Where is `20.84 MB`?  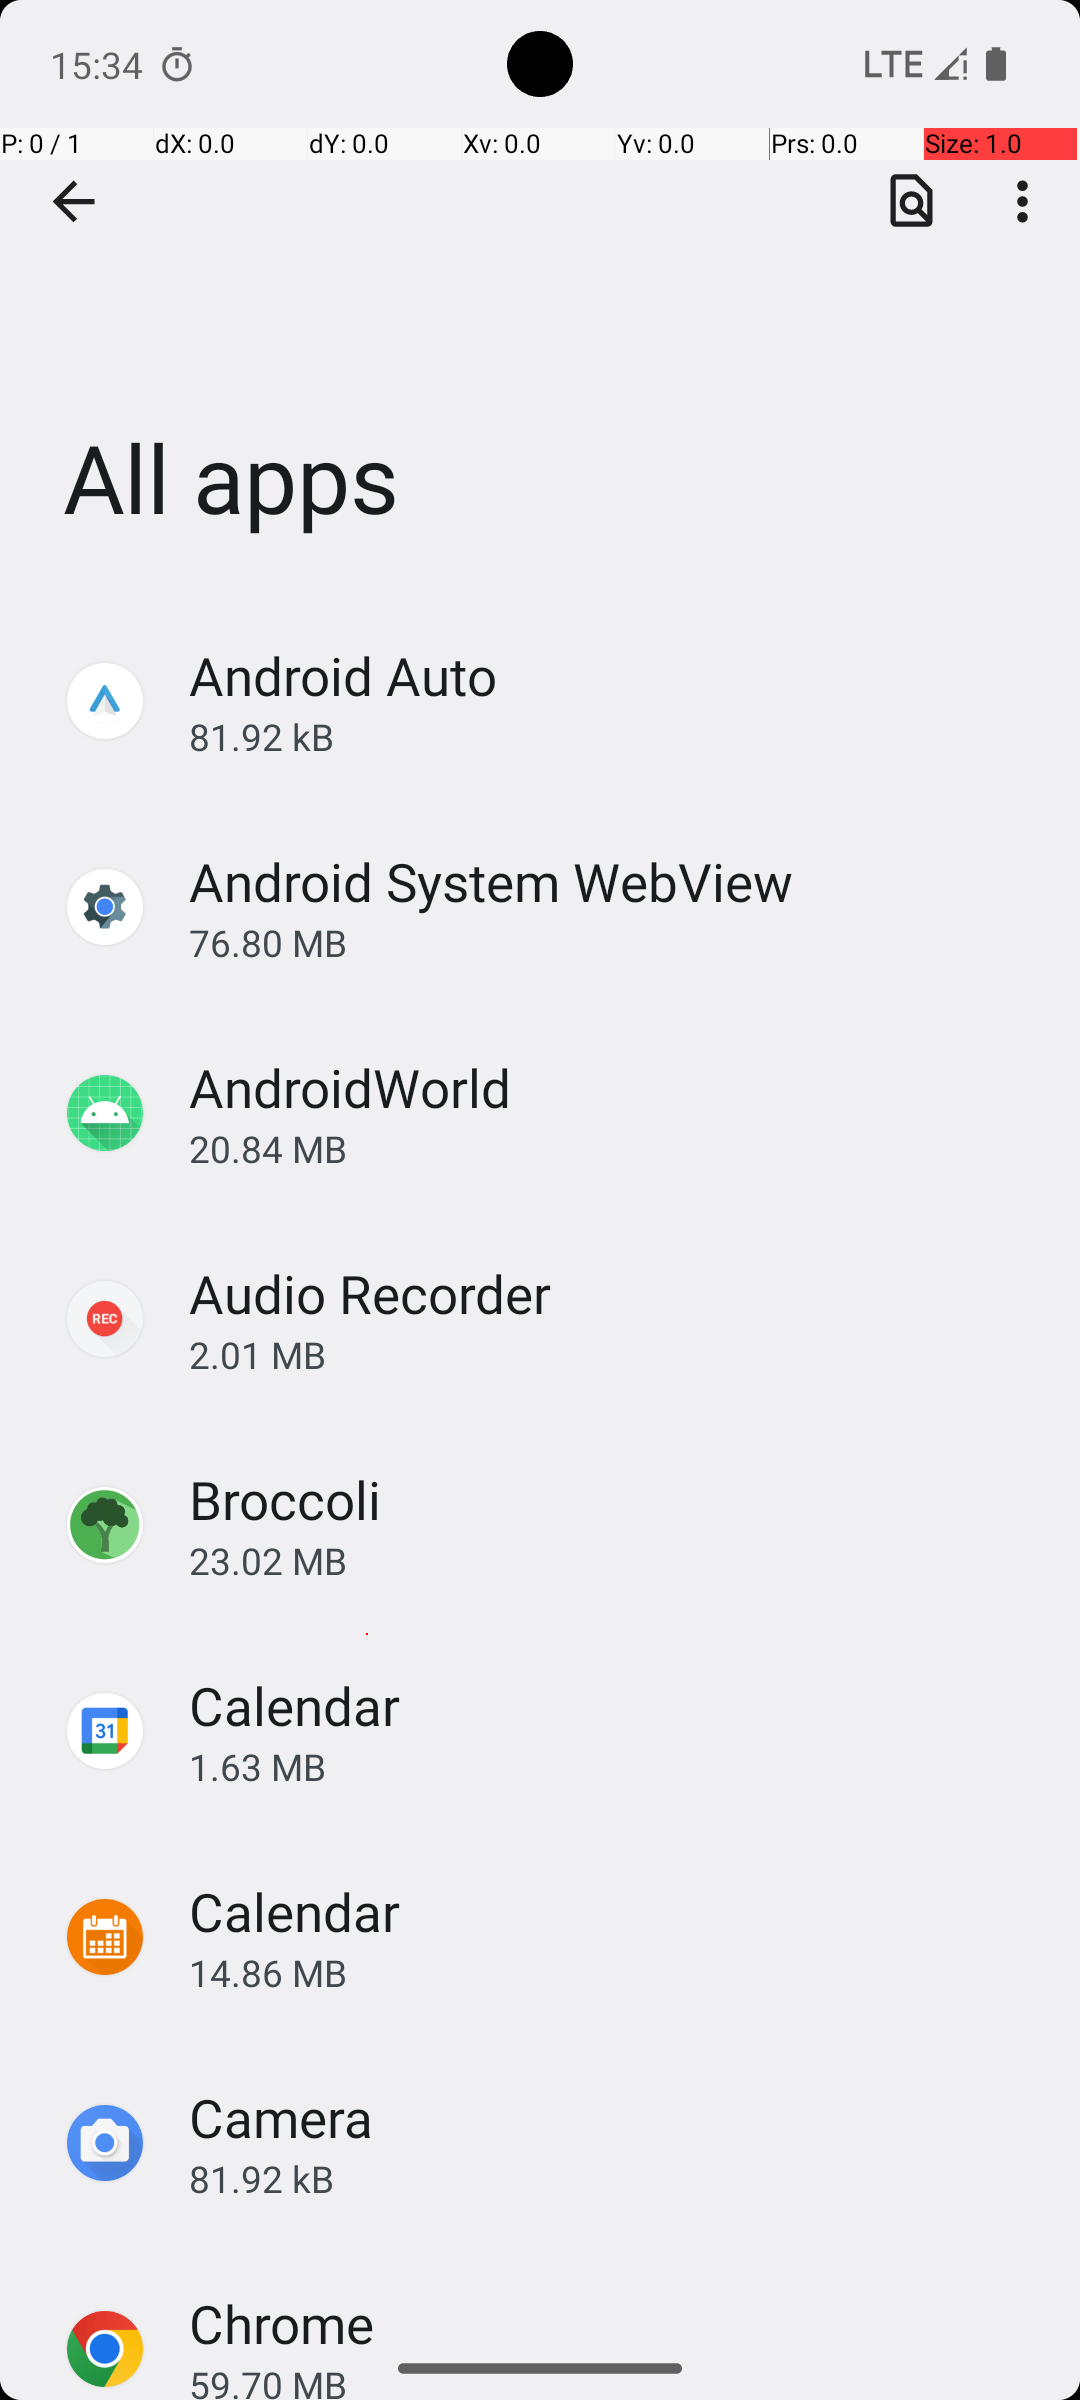 20.84 MB is located at coordinates (614, 1148).